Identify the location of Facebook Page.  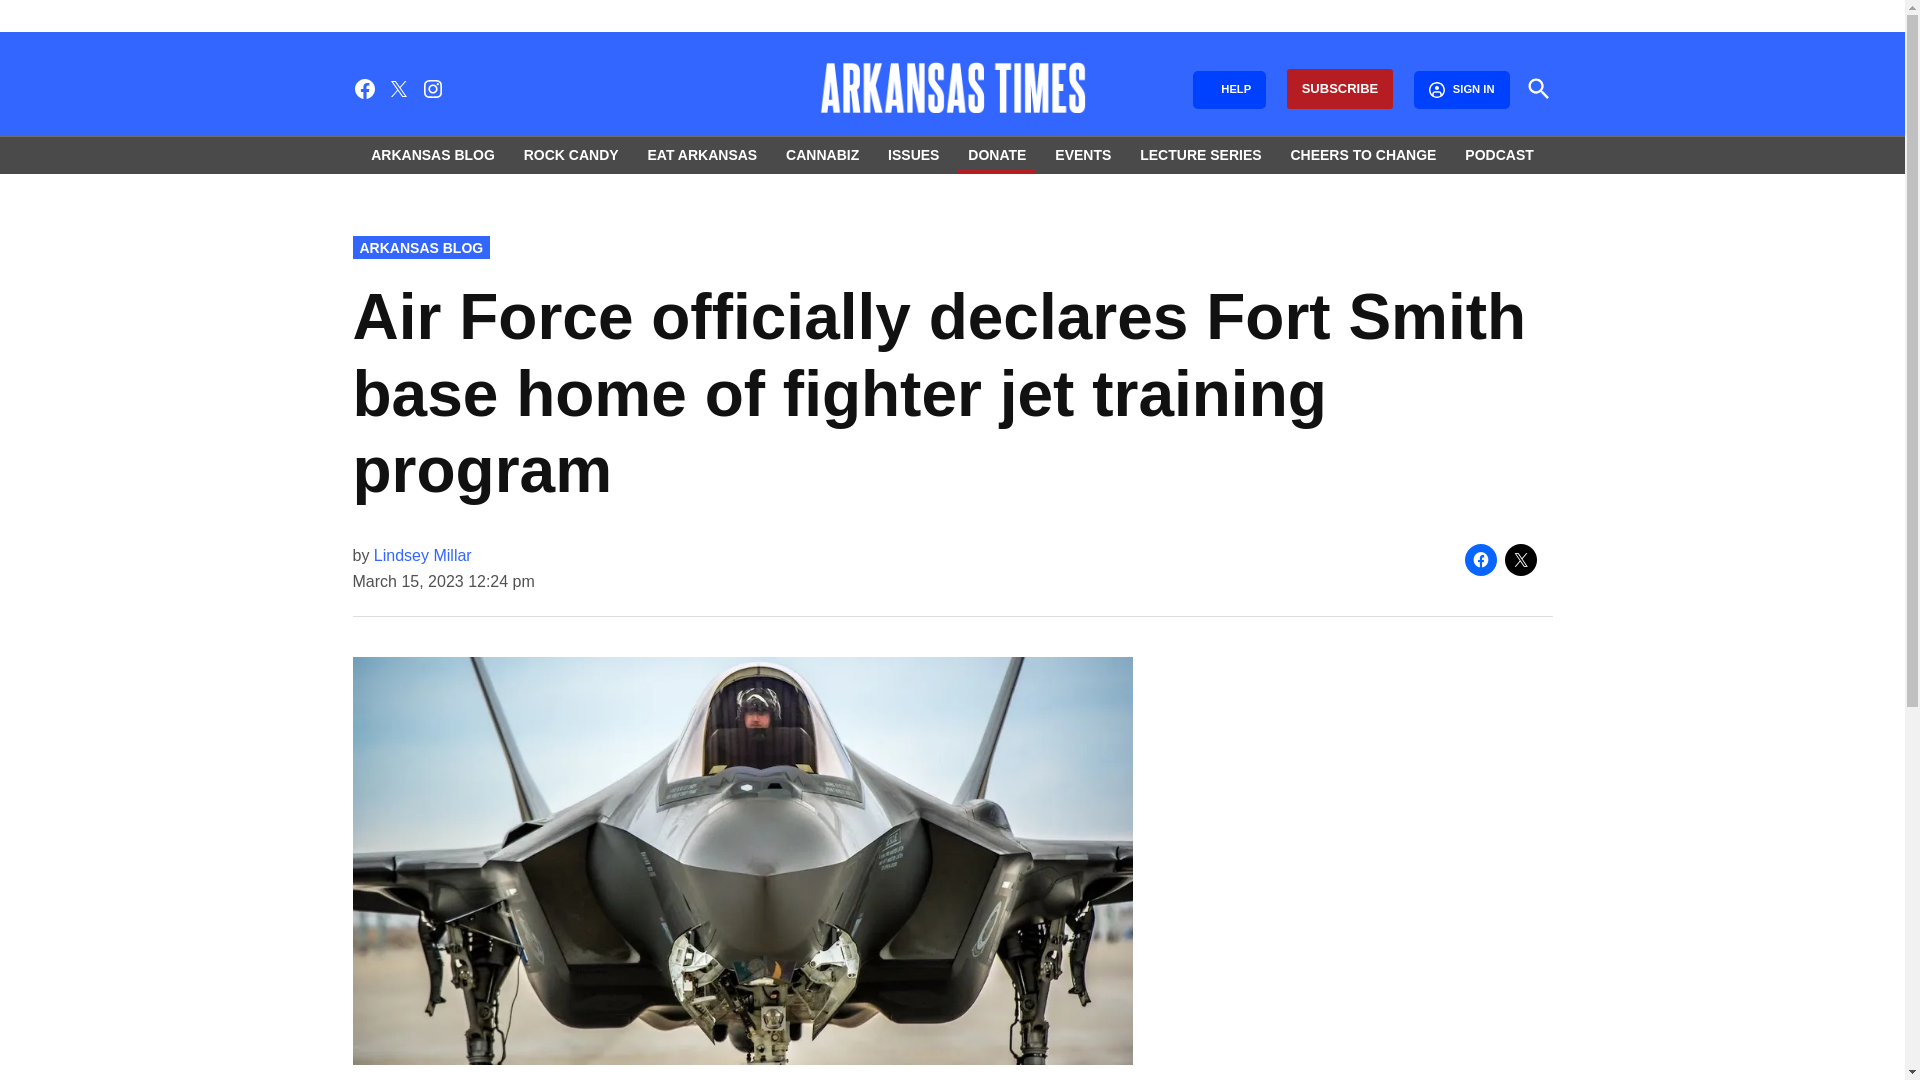
(364, 88).